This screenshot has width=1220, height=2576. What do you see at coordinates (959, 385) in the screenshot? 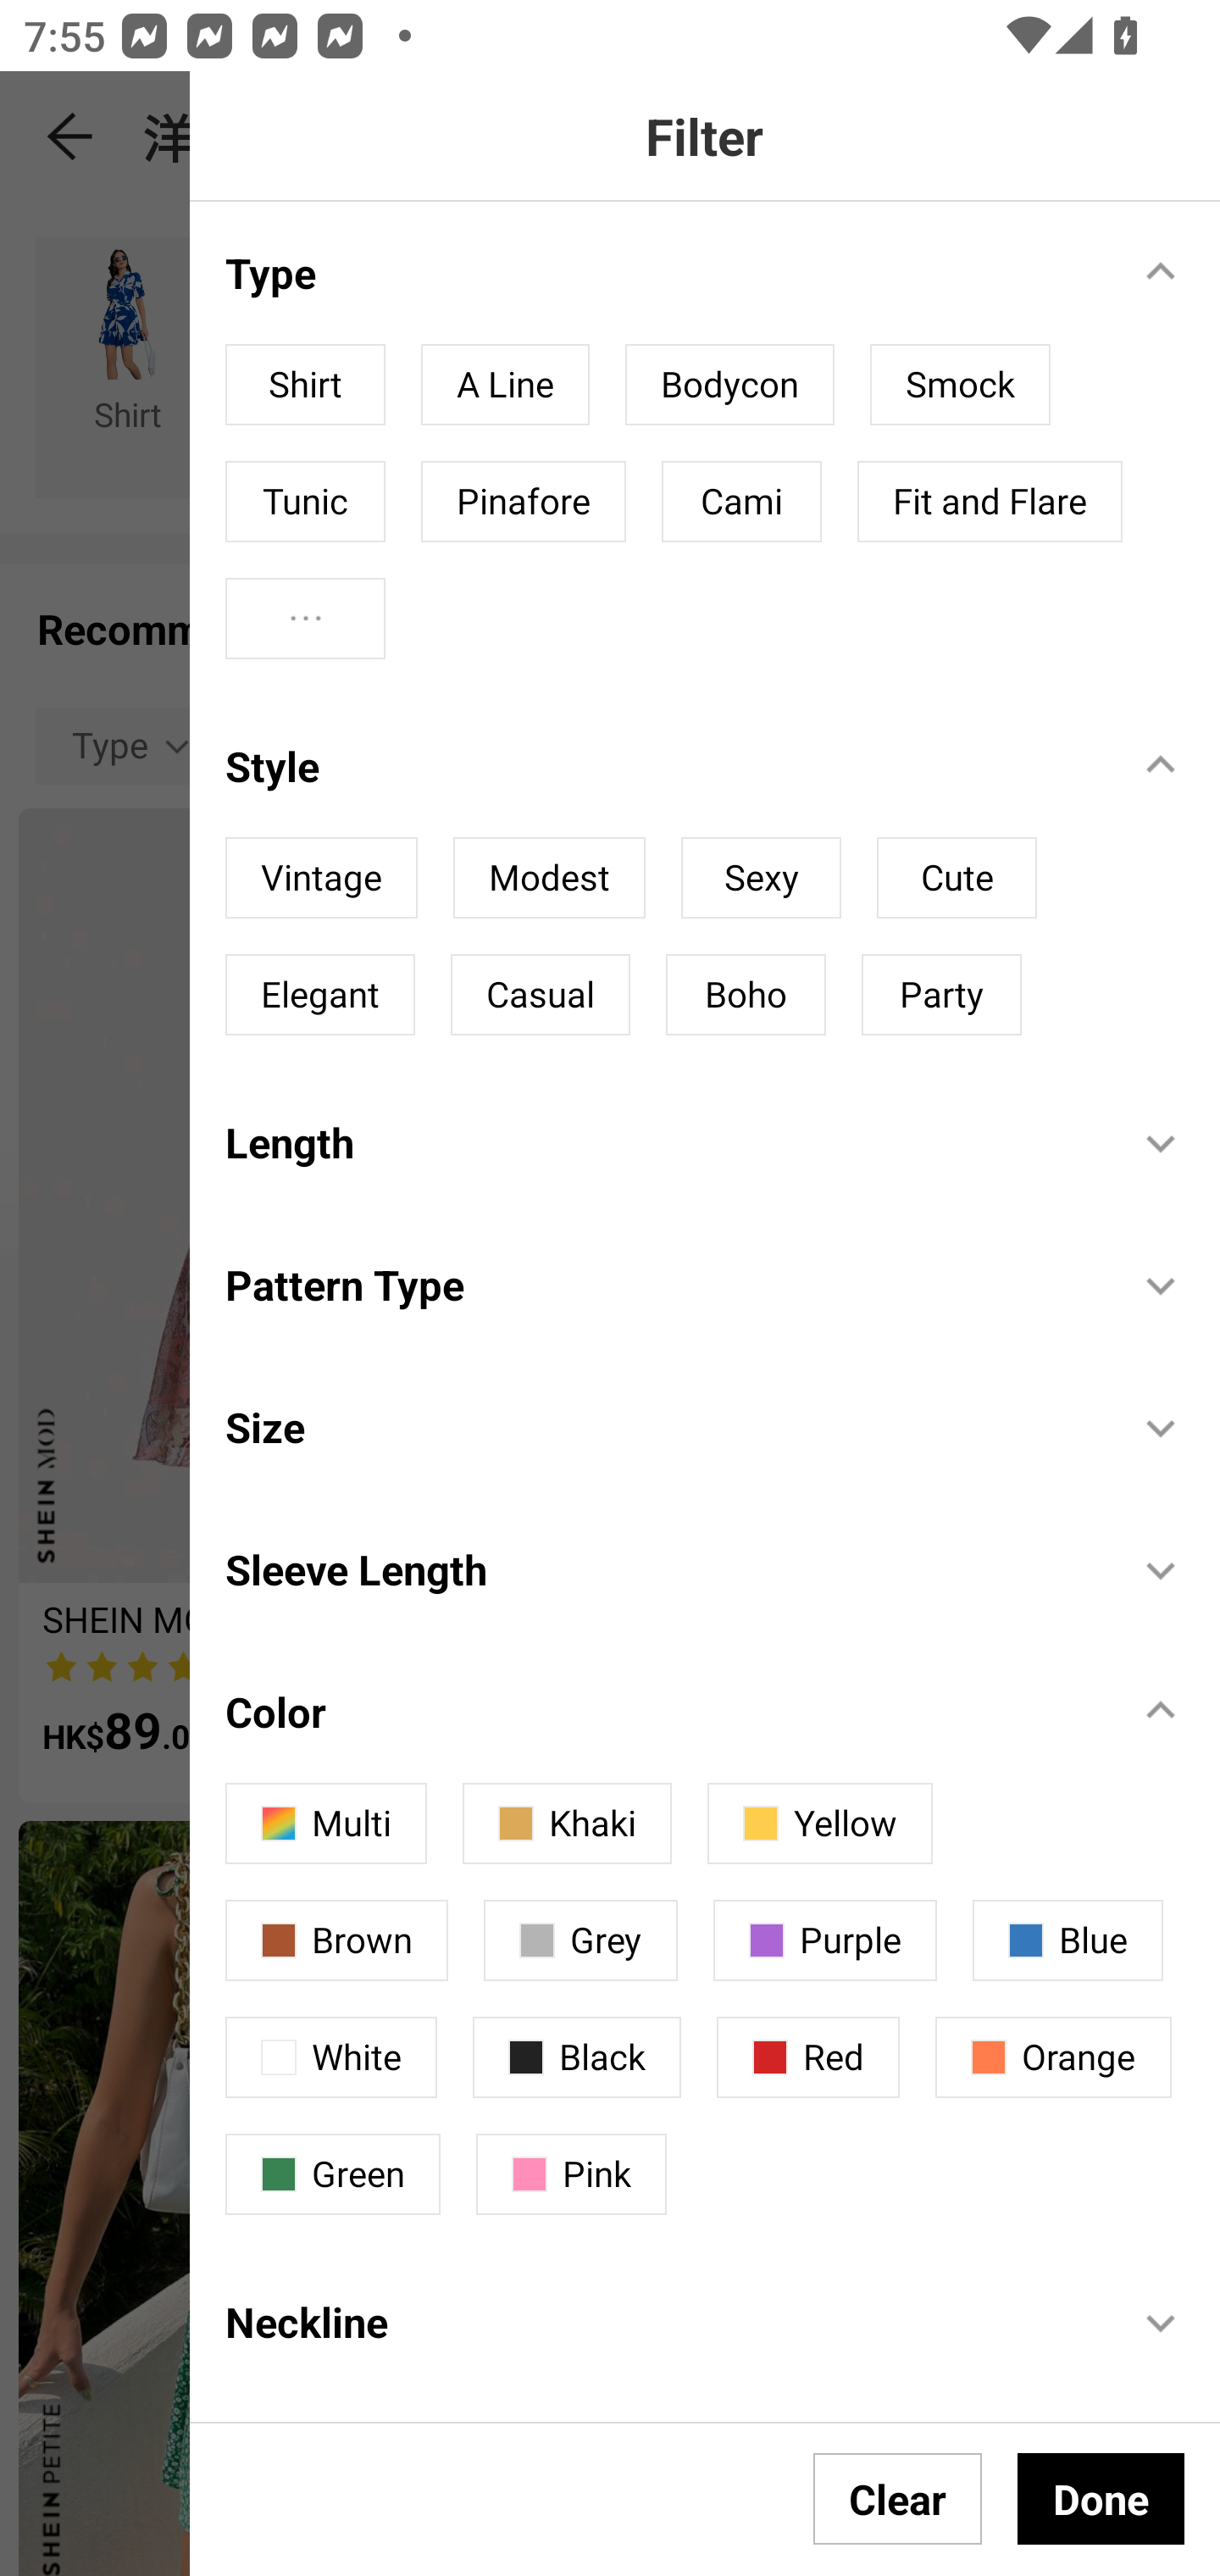
I see `Smock` at bounding box center [959, 385].